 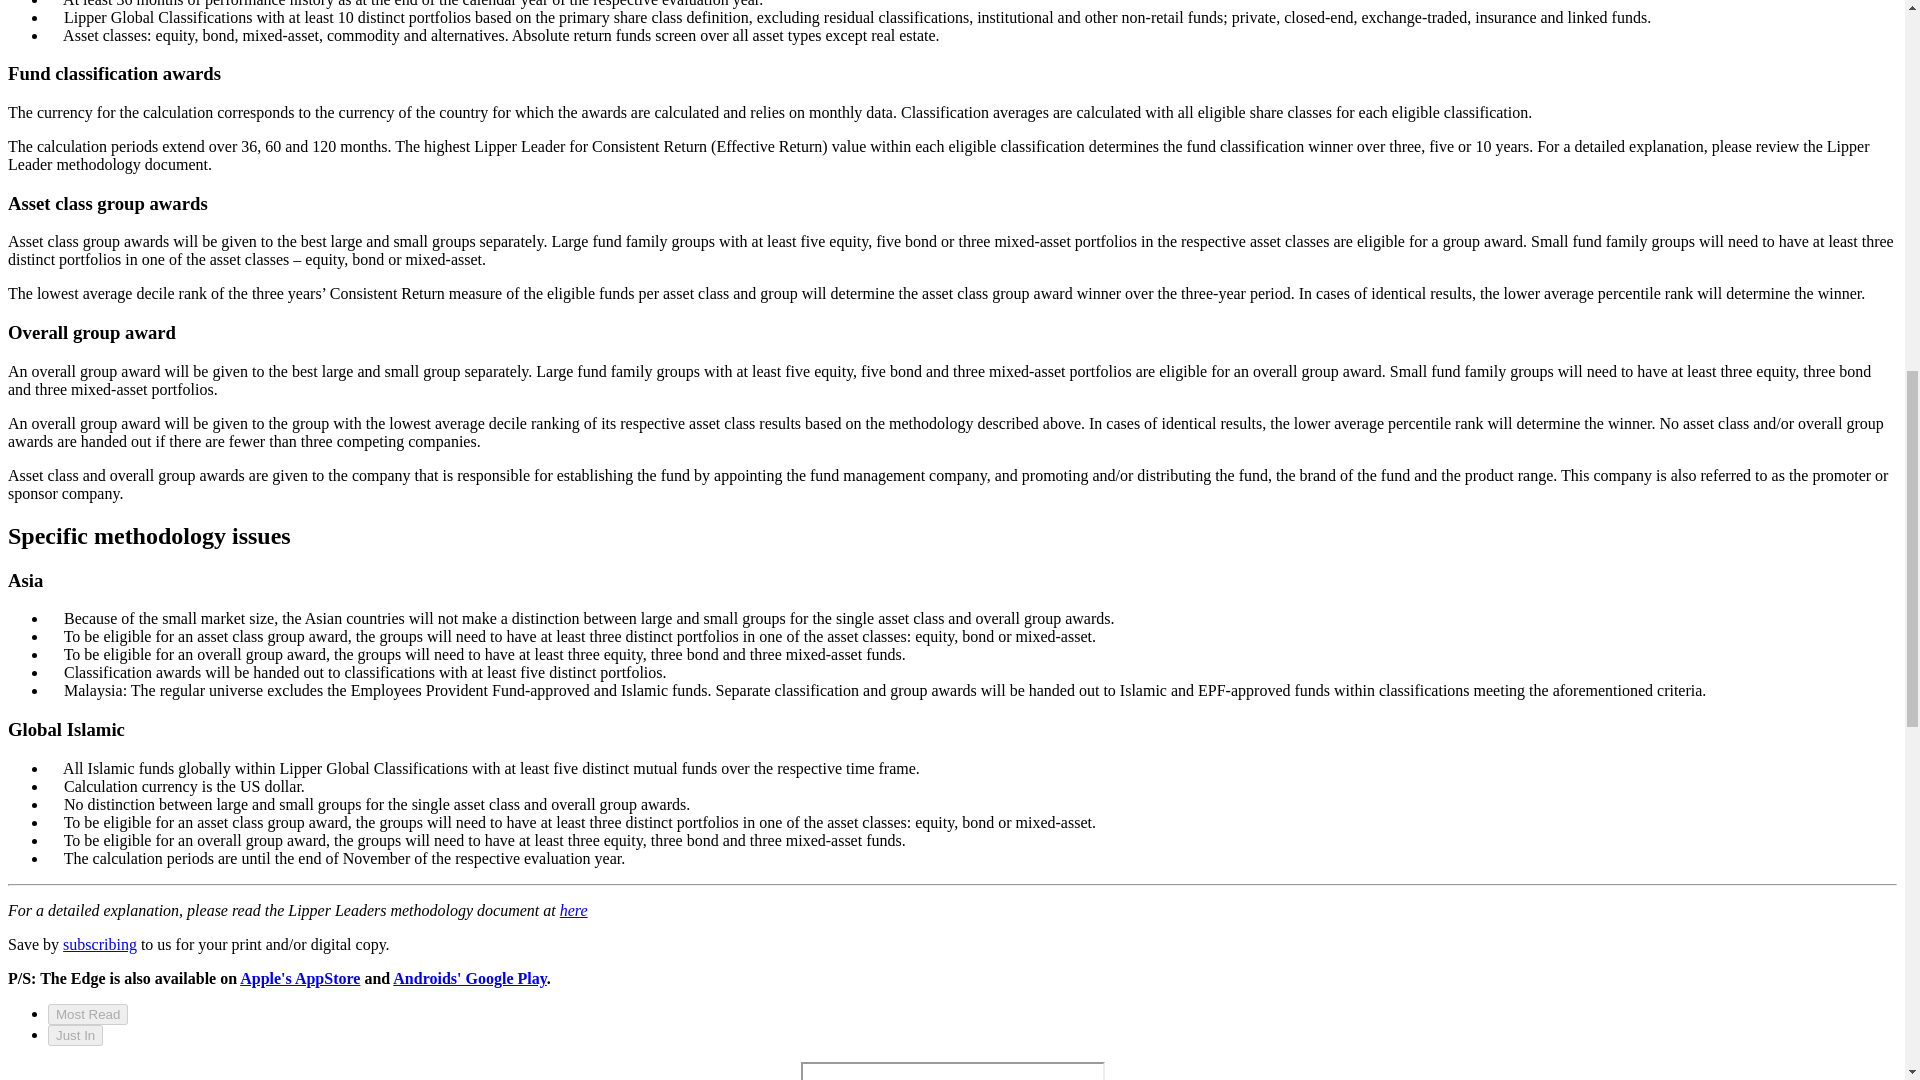 I want to click on subscribing, so click(x=100, y=944).